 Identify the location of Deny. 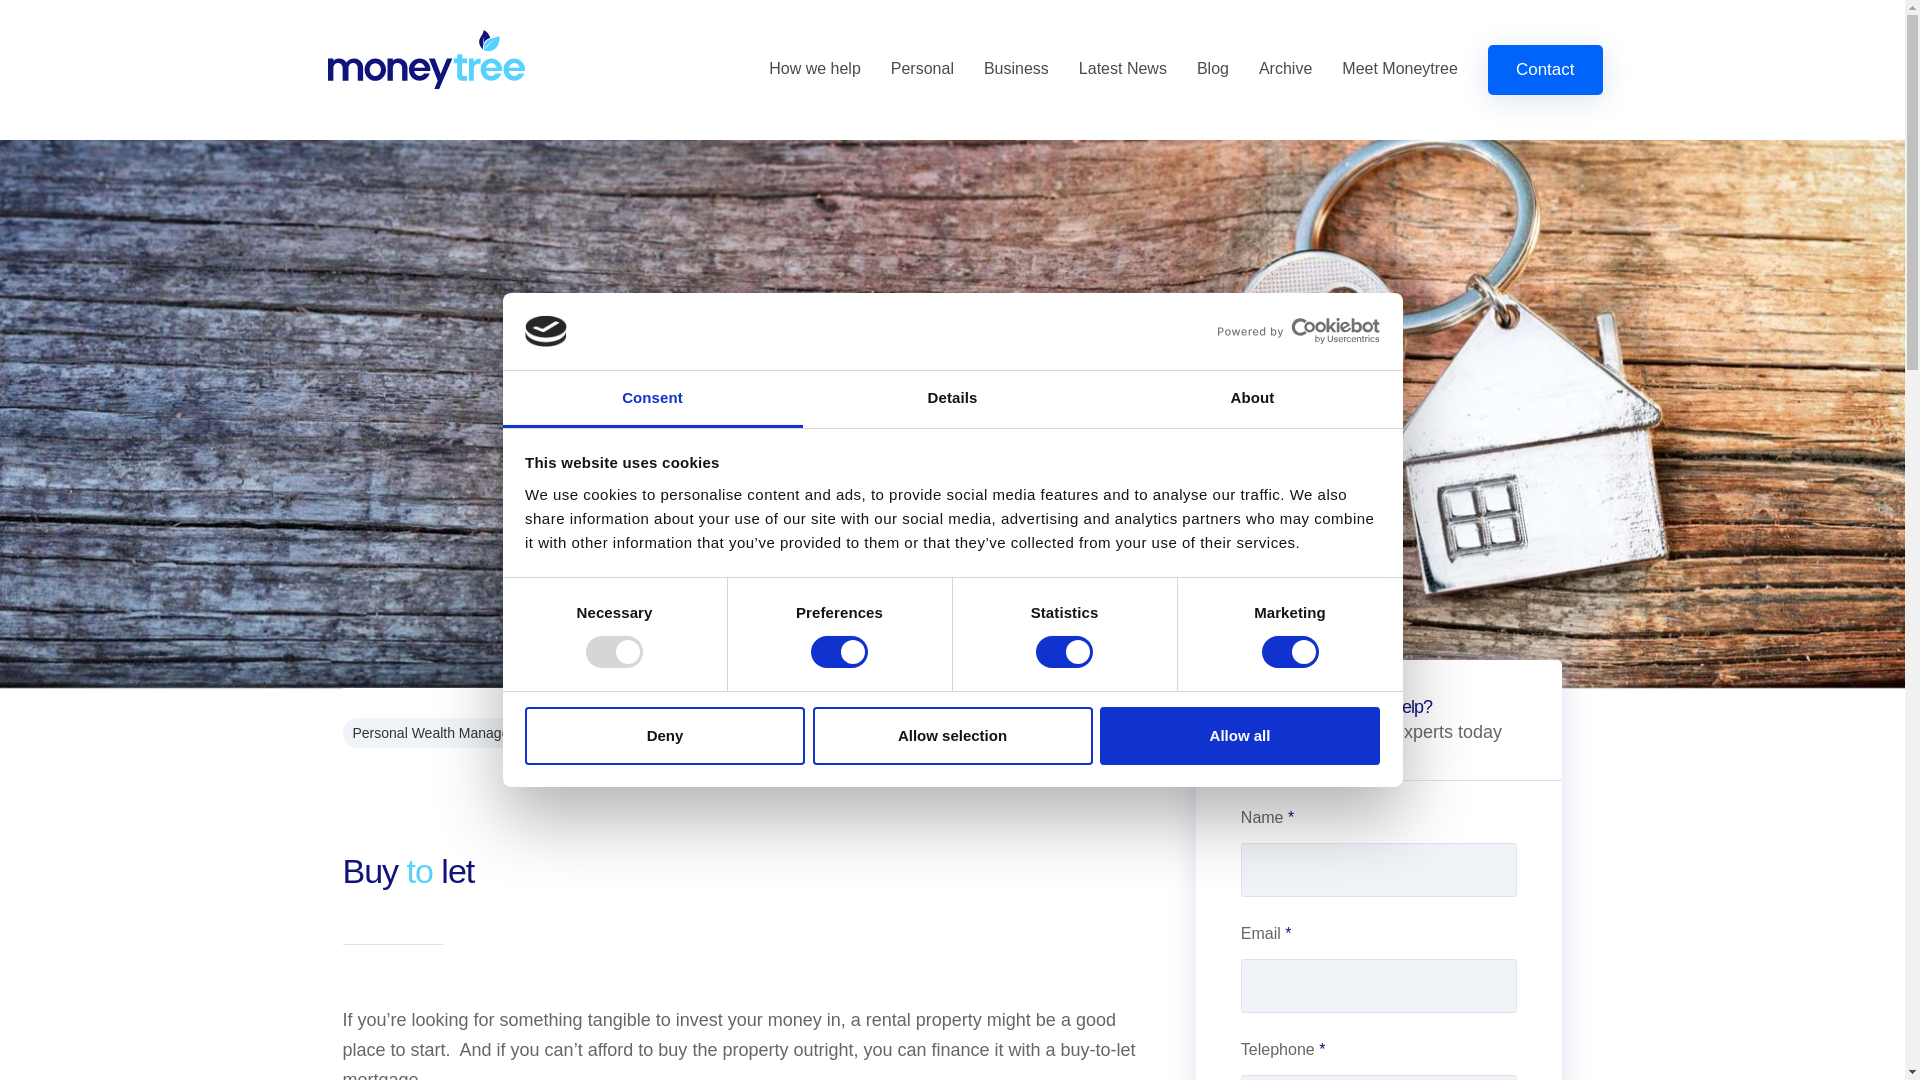
(664, 736).